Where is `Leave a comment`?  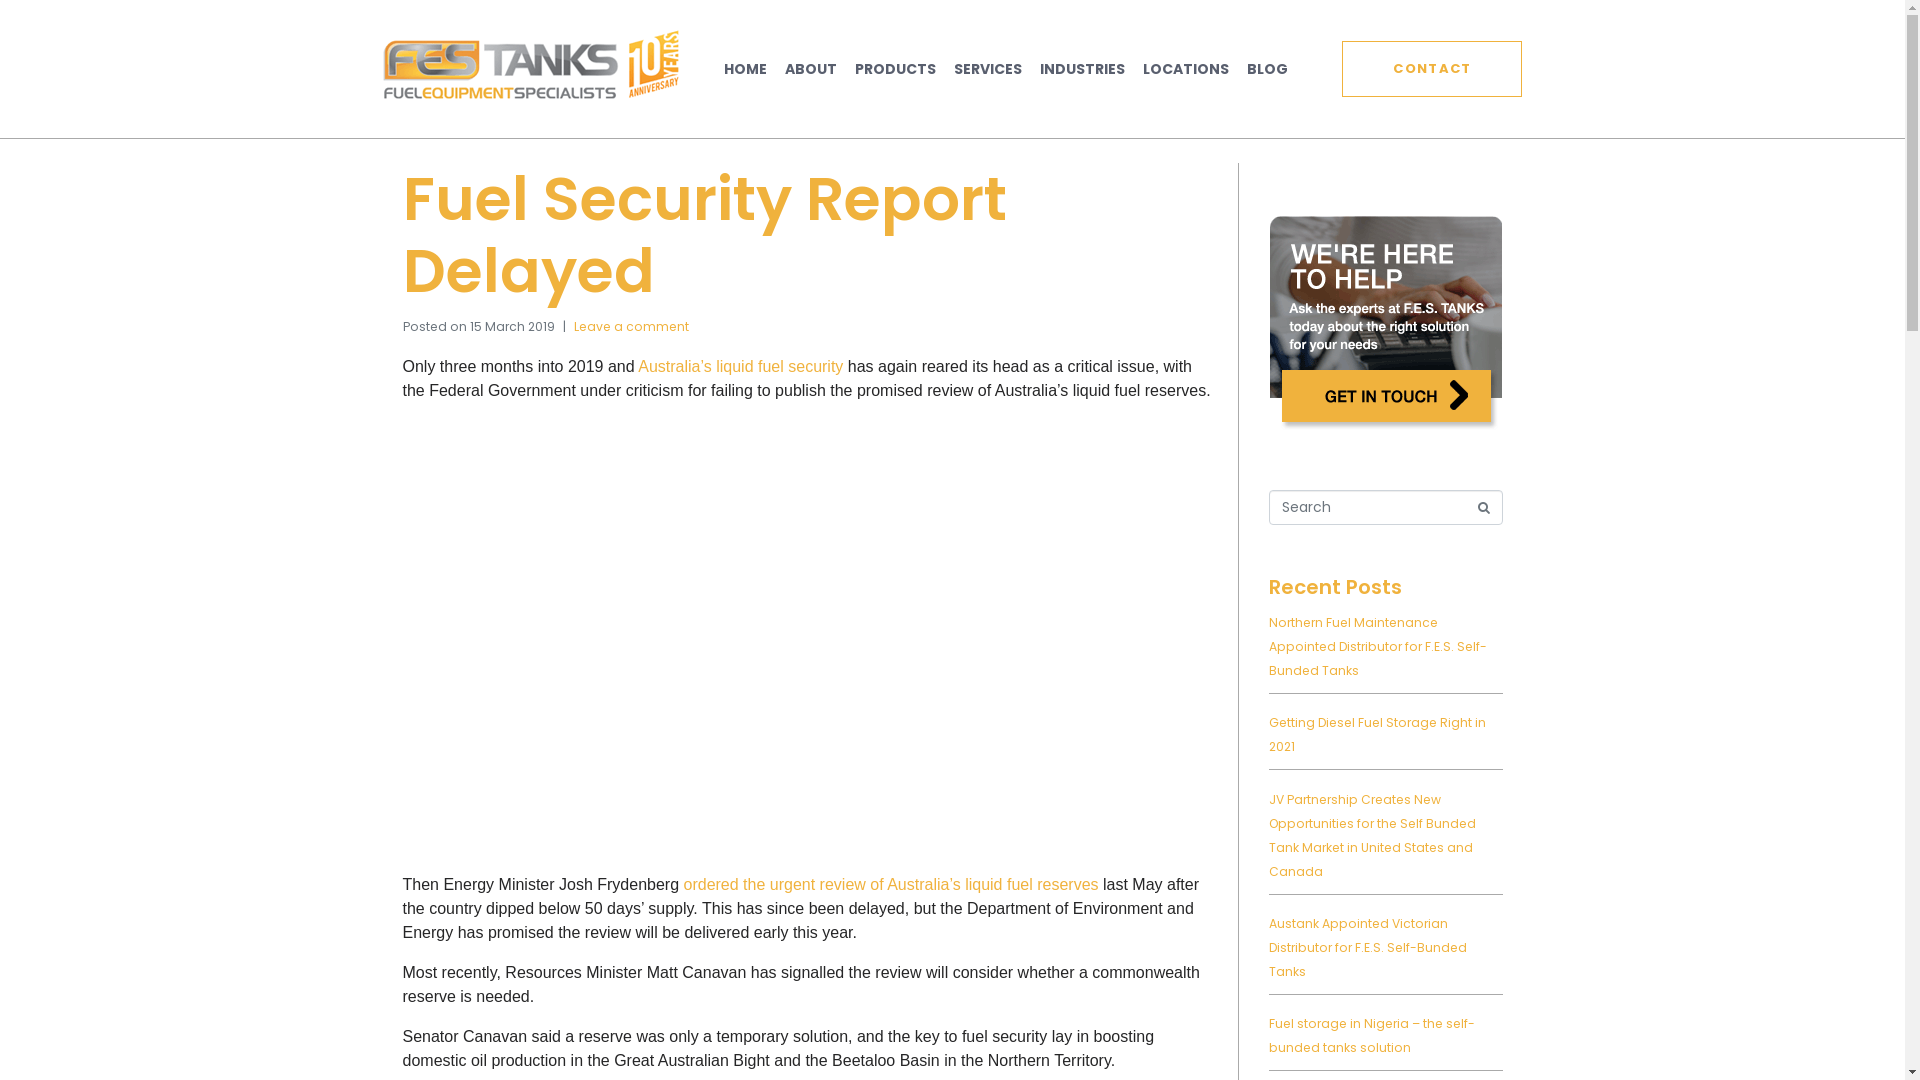
Leave a comment is located at coordinates (632, 326).